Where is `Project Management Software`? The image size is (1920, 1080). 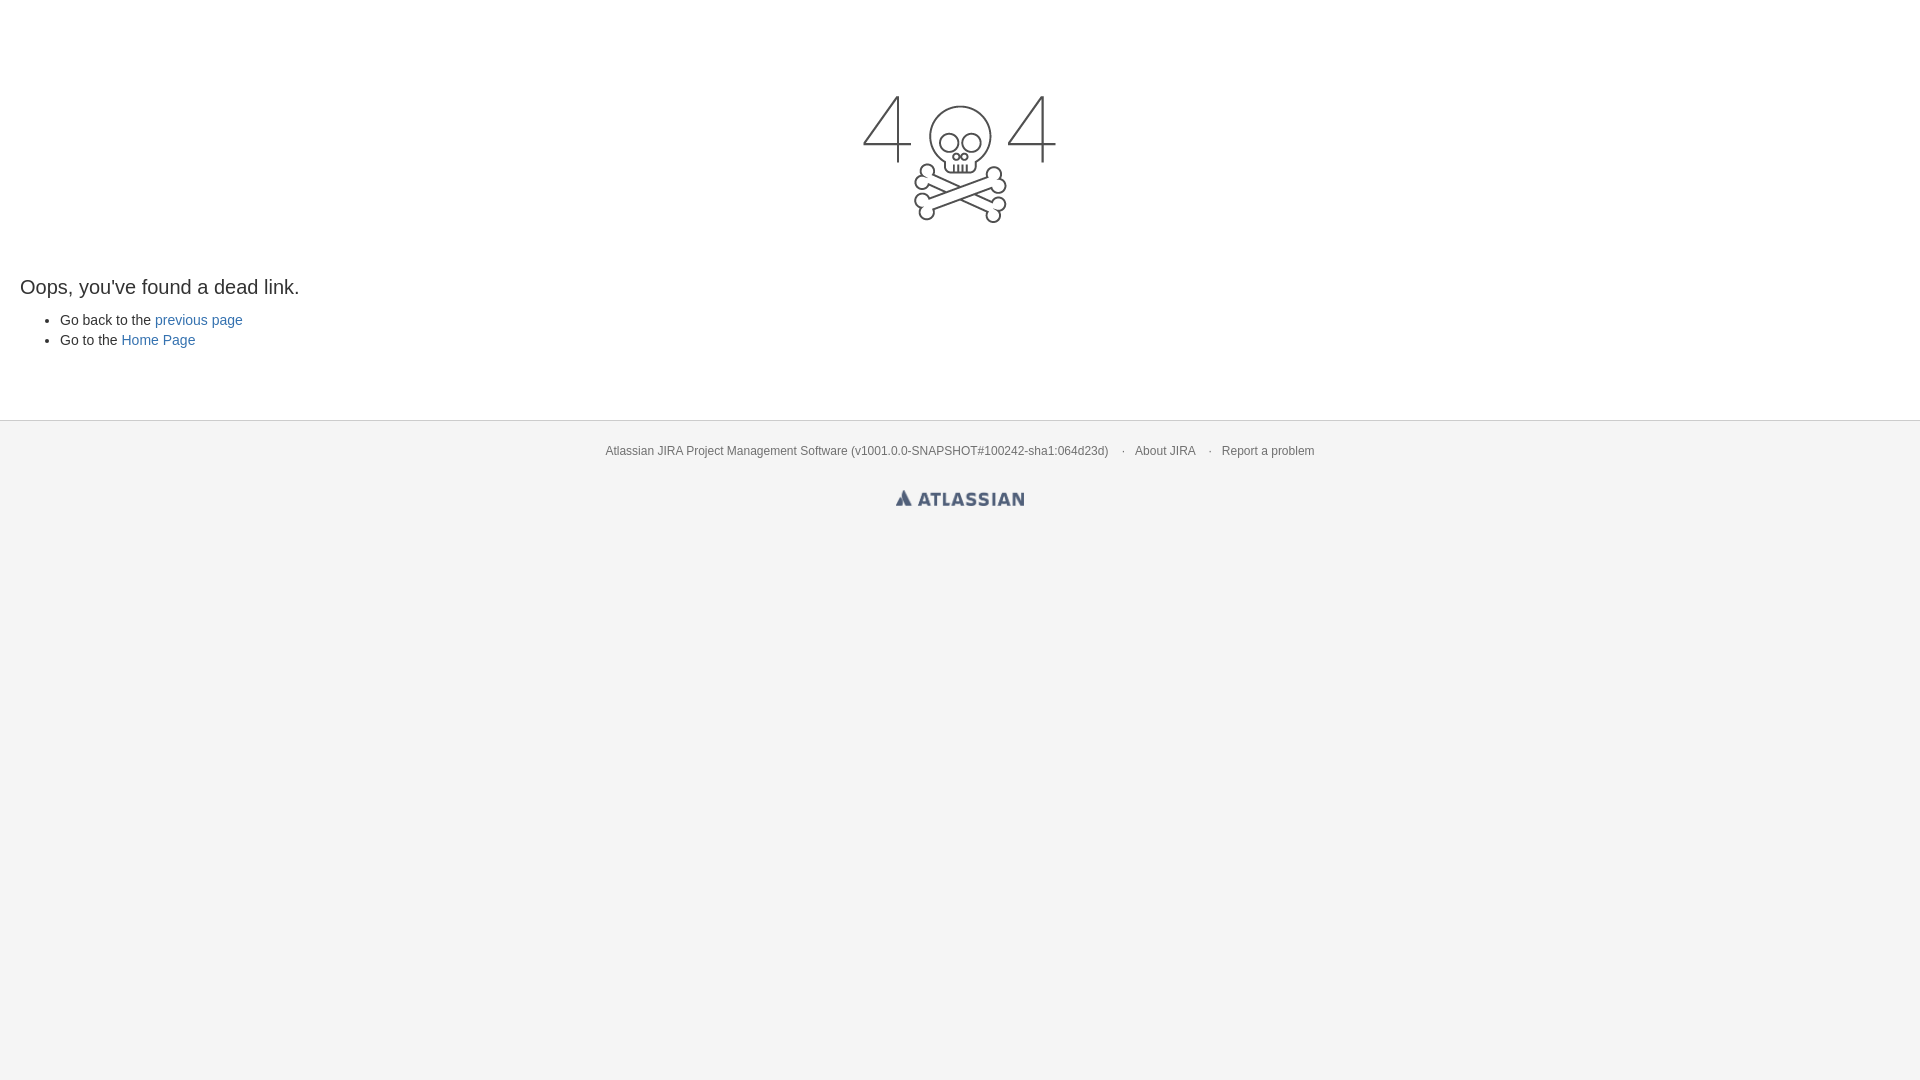
Project Management Software is located at coordinates (766, 451).